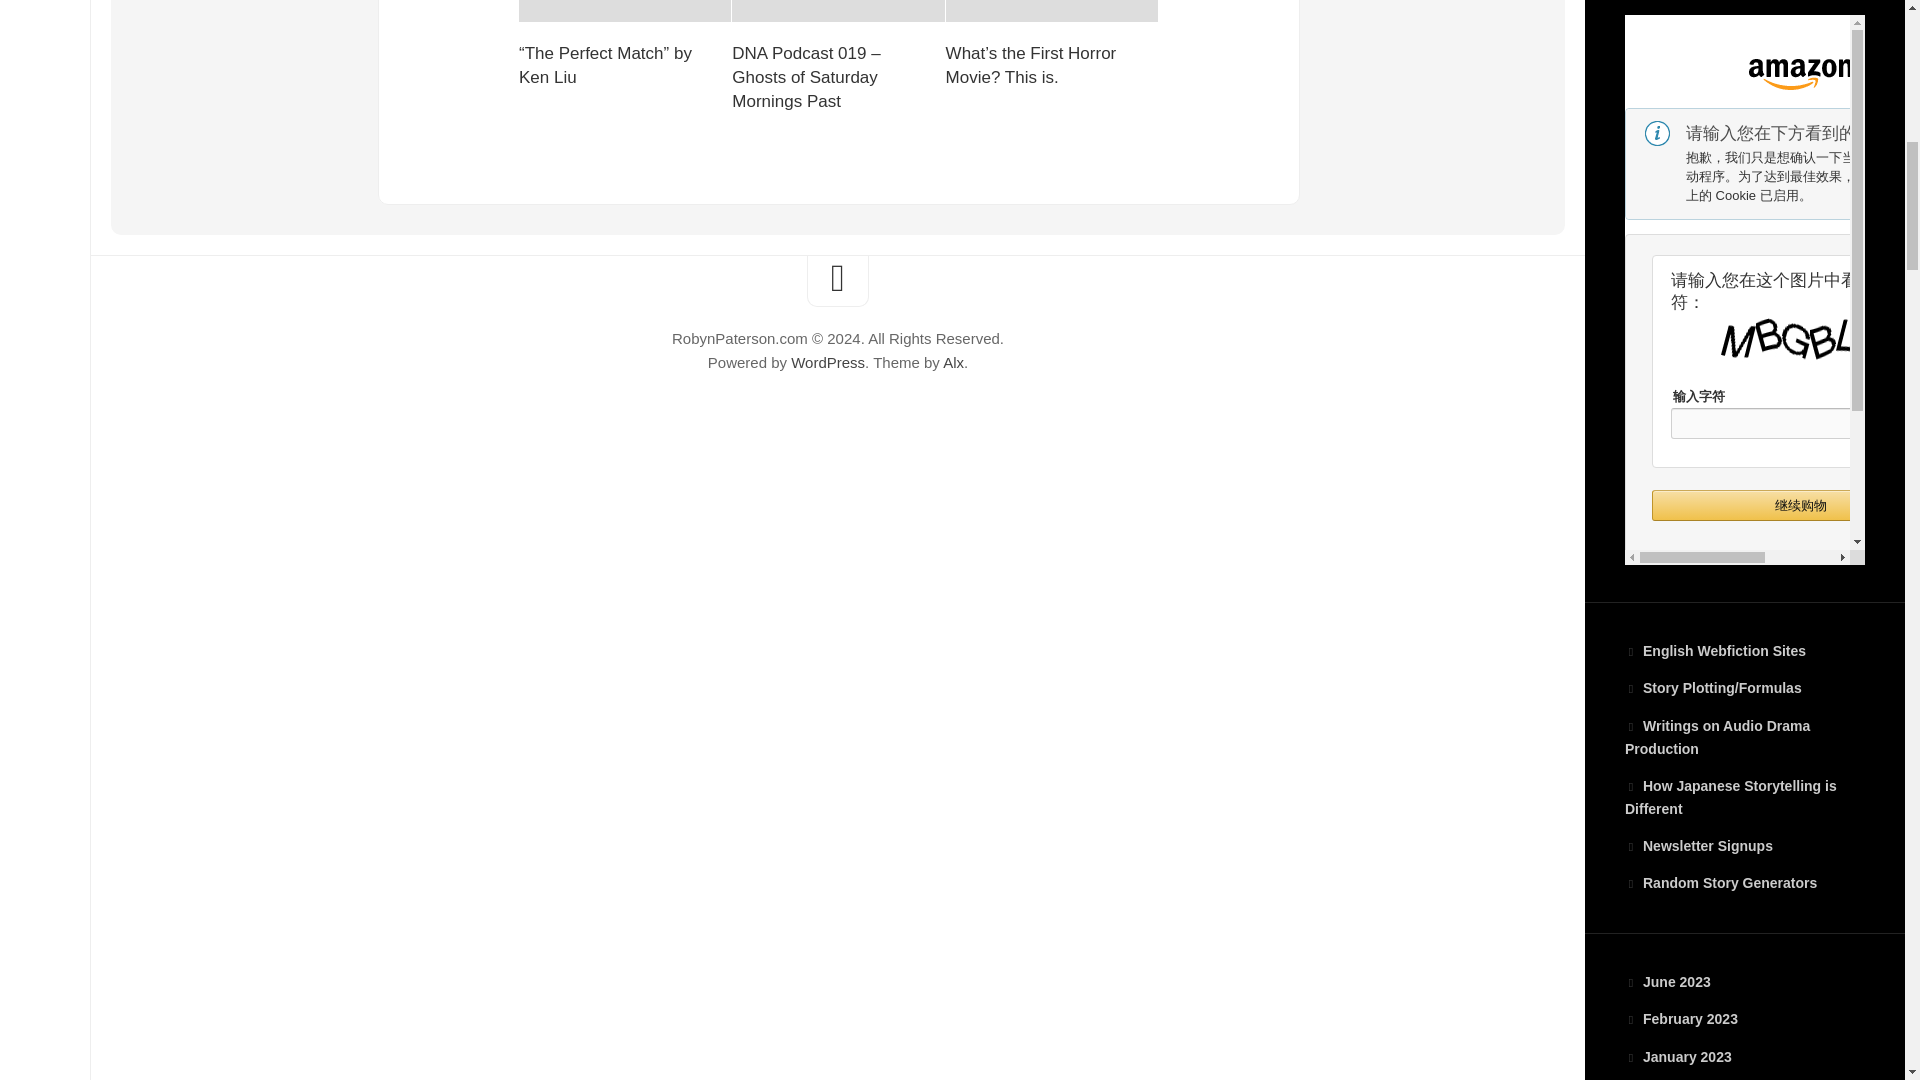 Image resolution: width=1920 pixels, height=1080 pixels. I want to click on Newsletter Signups, so click(1744, 847).